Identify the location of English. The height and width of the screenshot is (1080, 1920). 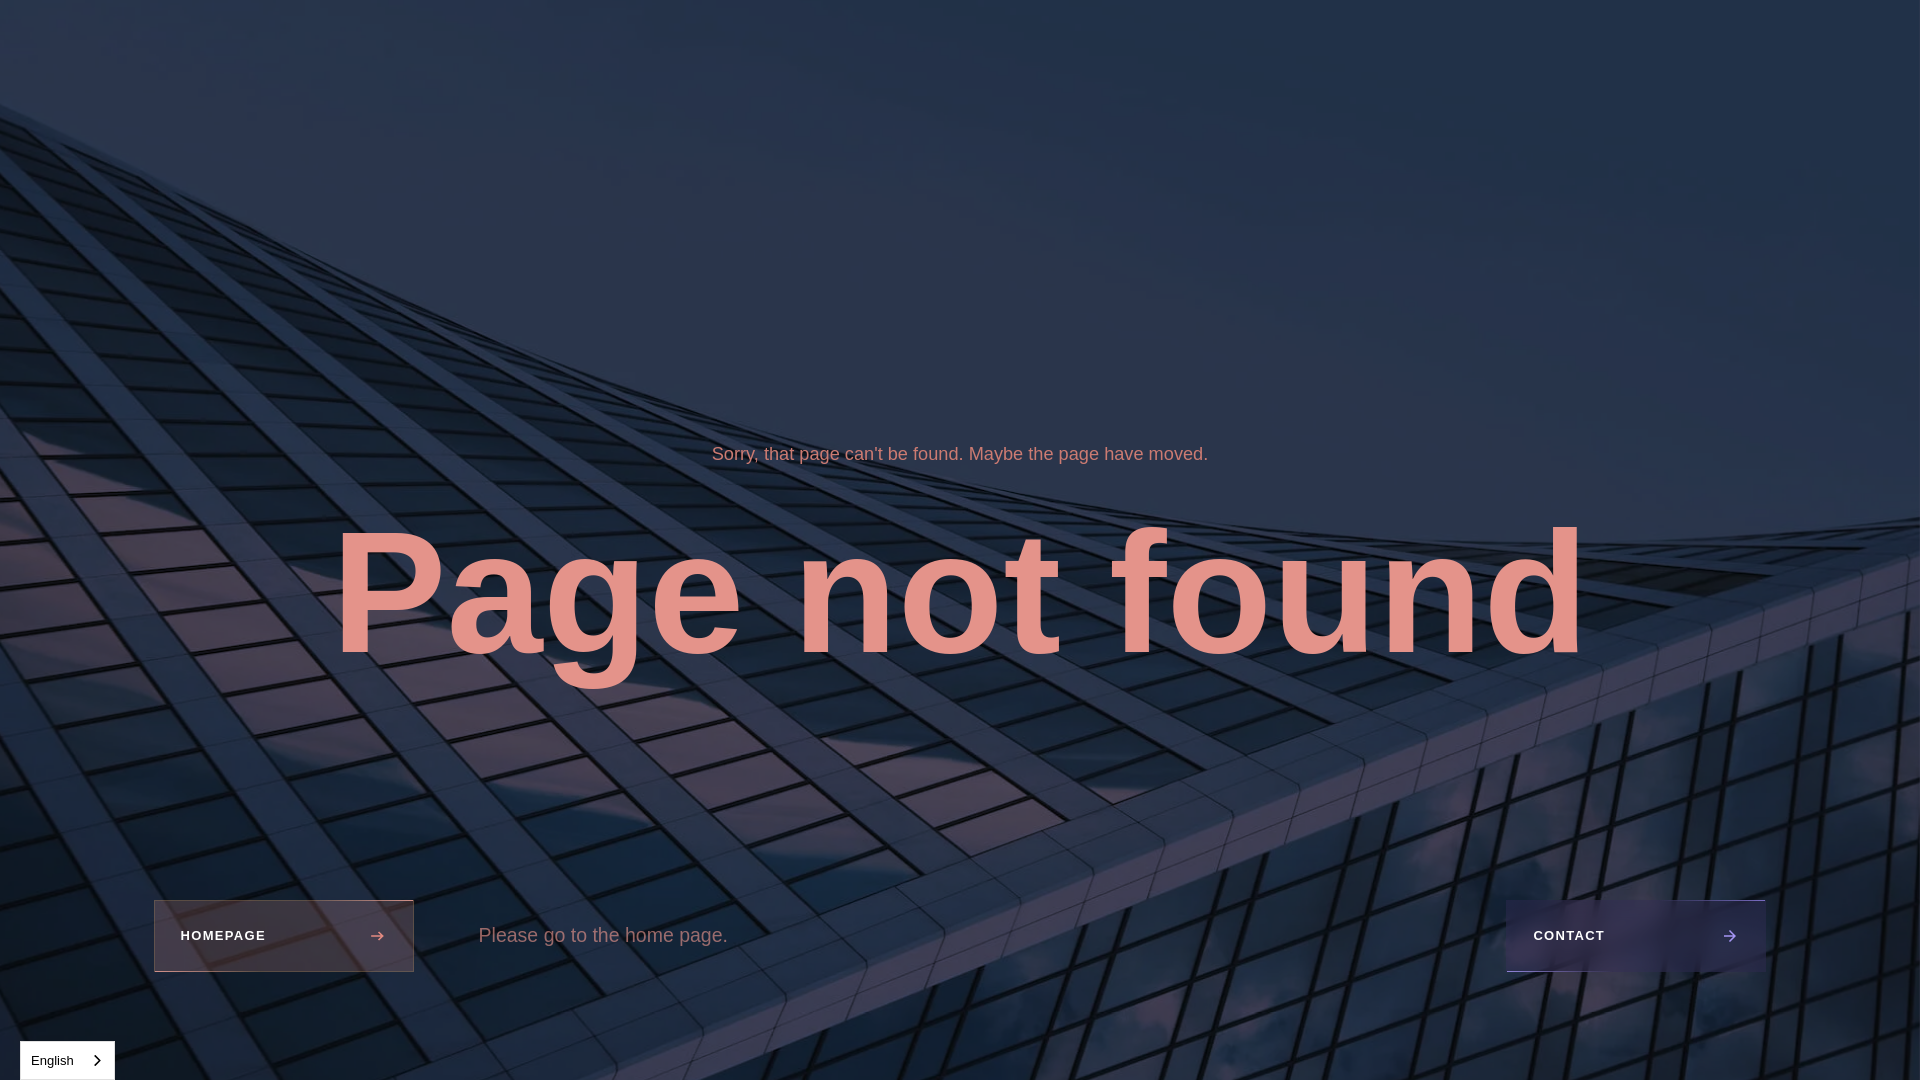
(67, 1060).